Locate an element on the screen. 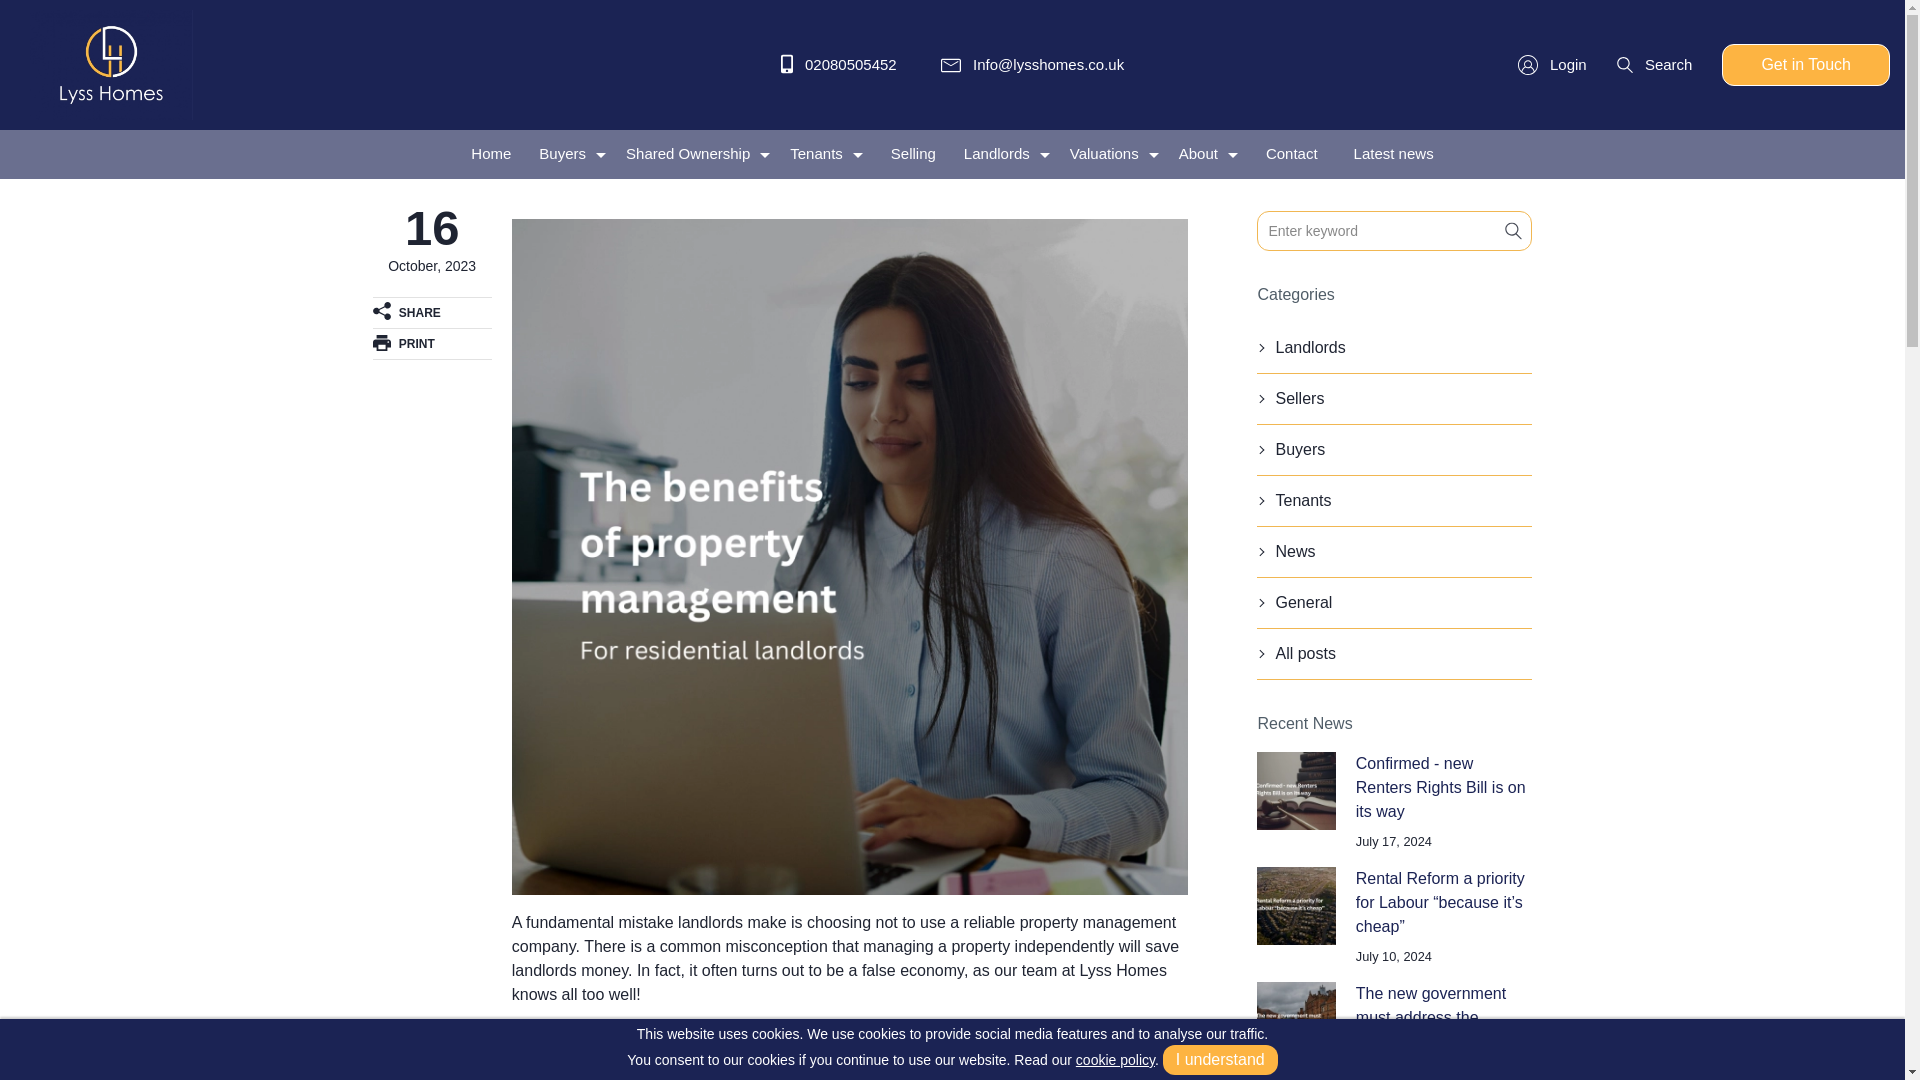 This screenshot has width=1920, height=1080. PRINT is located at coordinates (432, 342).